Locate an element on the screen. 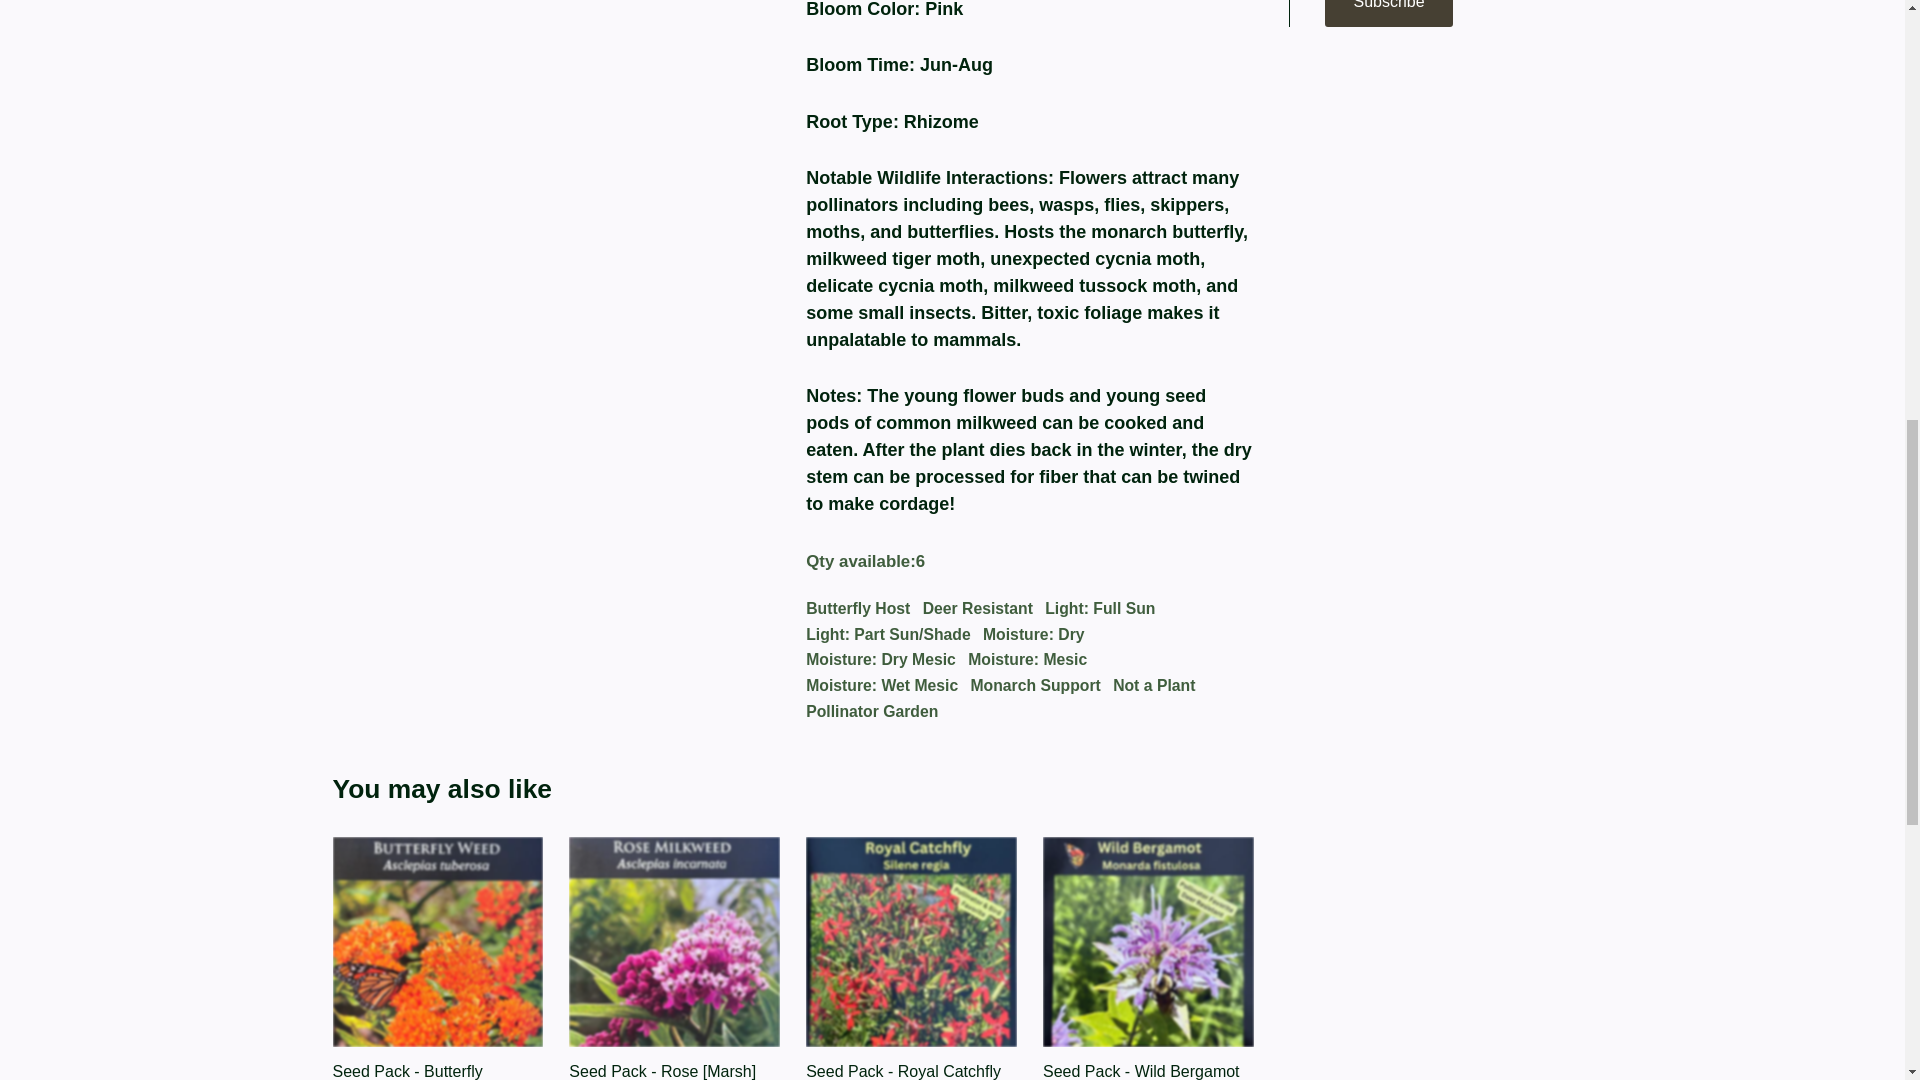  Show products matching tag Deer Resistant is located at coordinates (978, 609).